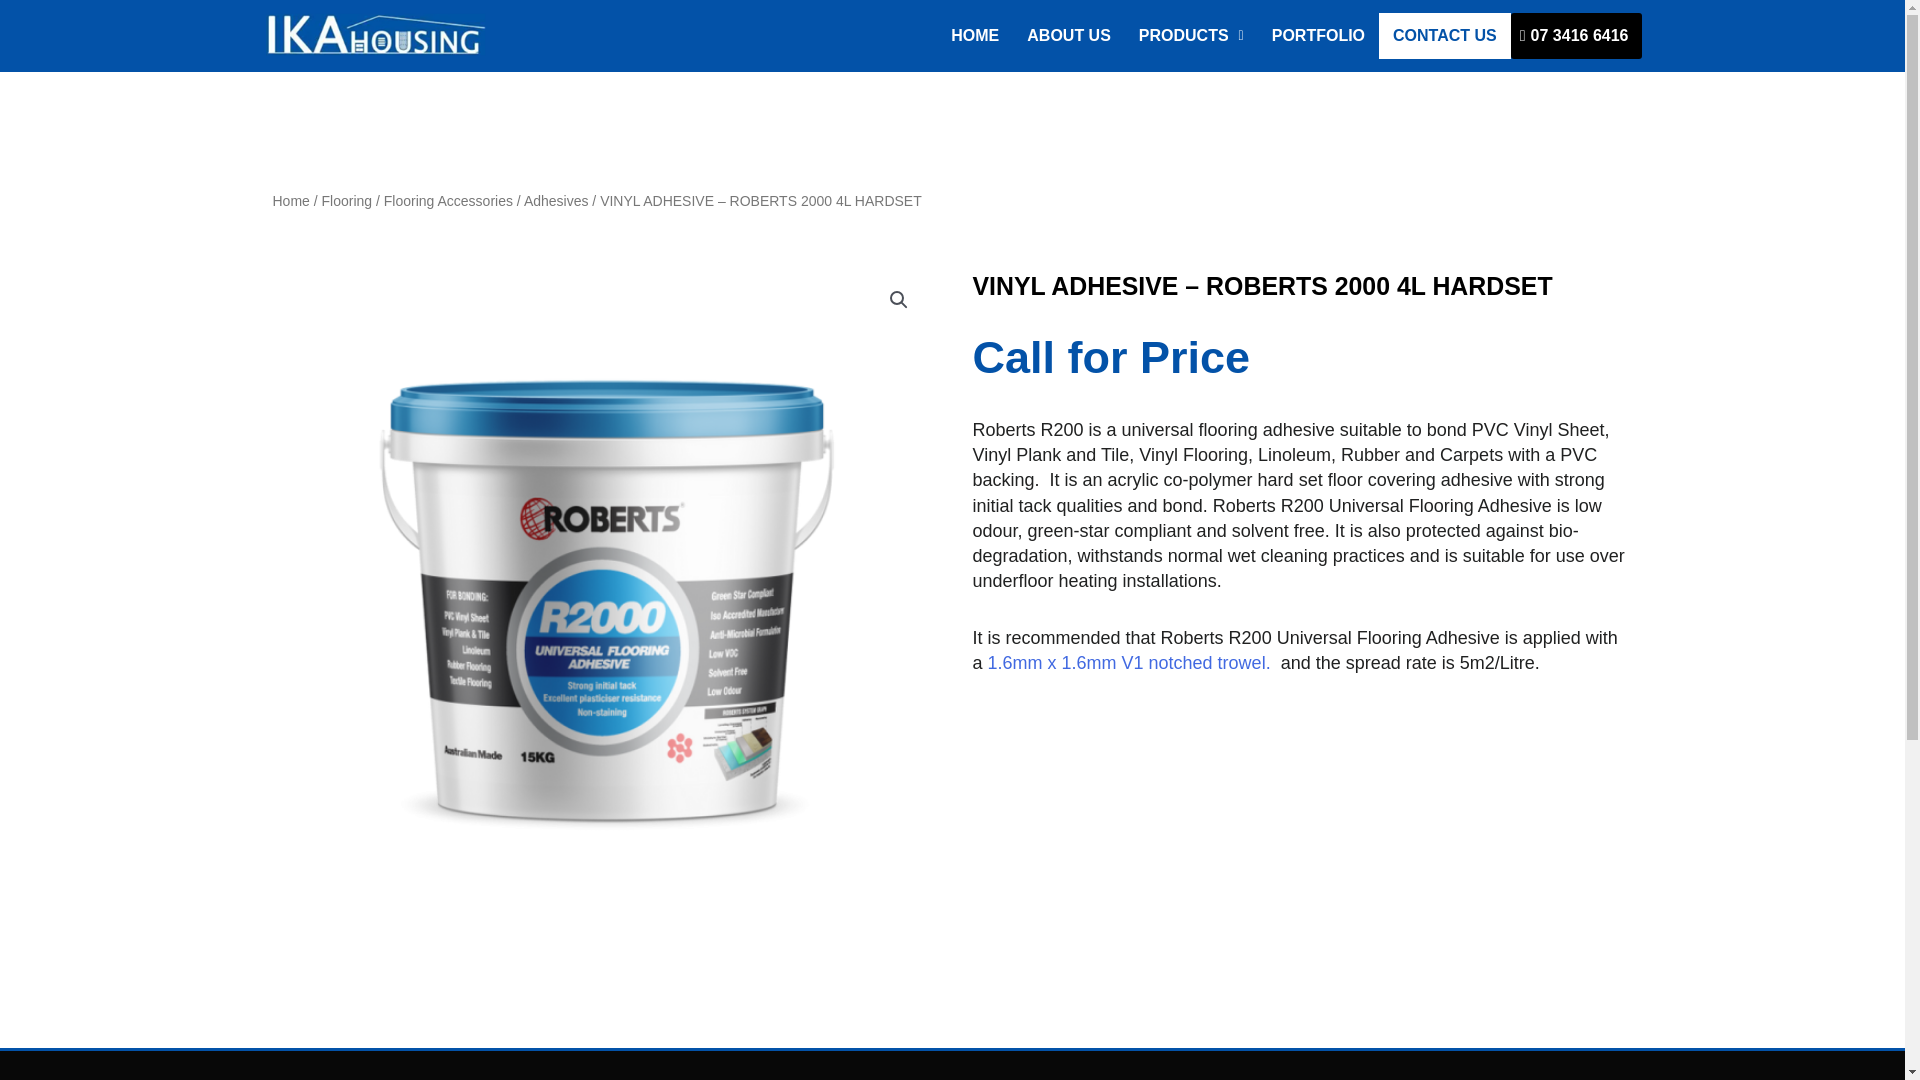  Describe the element at coordinates (1132, 662) in the screenshot. I see `Roberts 1.6mm V-Notch Trowel For Vinyl Flooring` at that location.